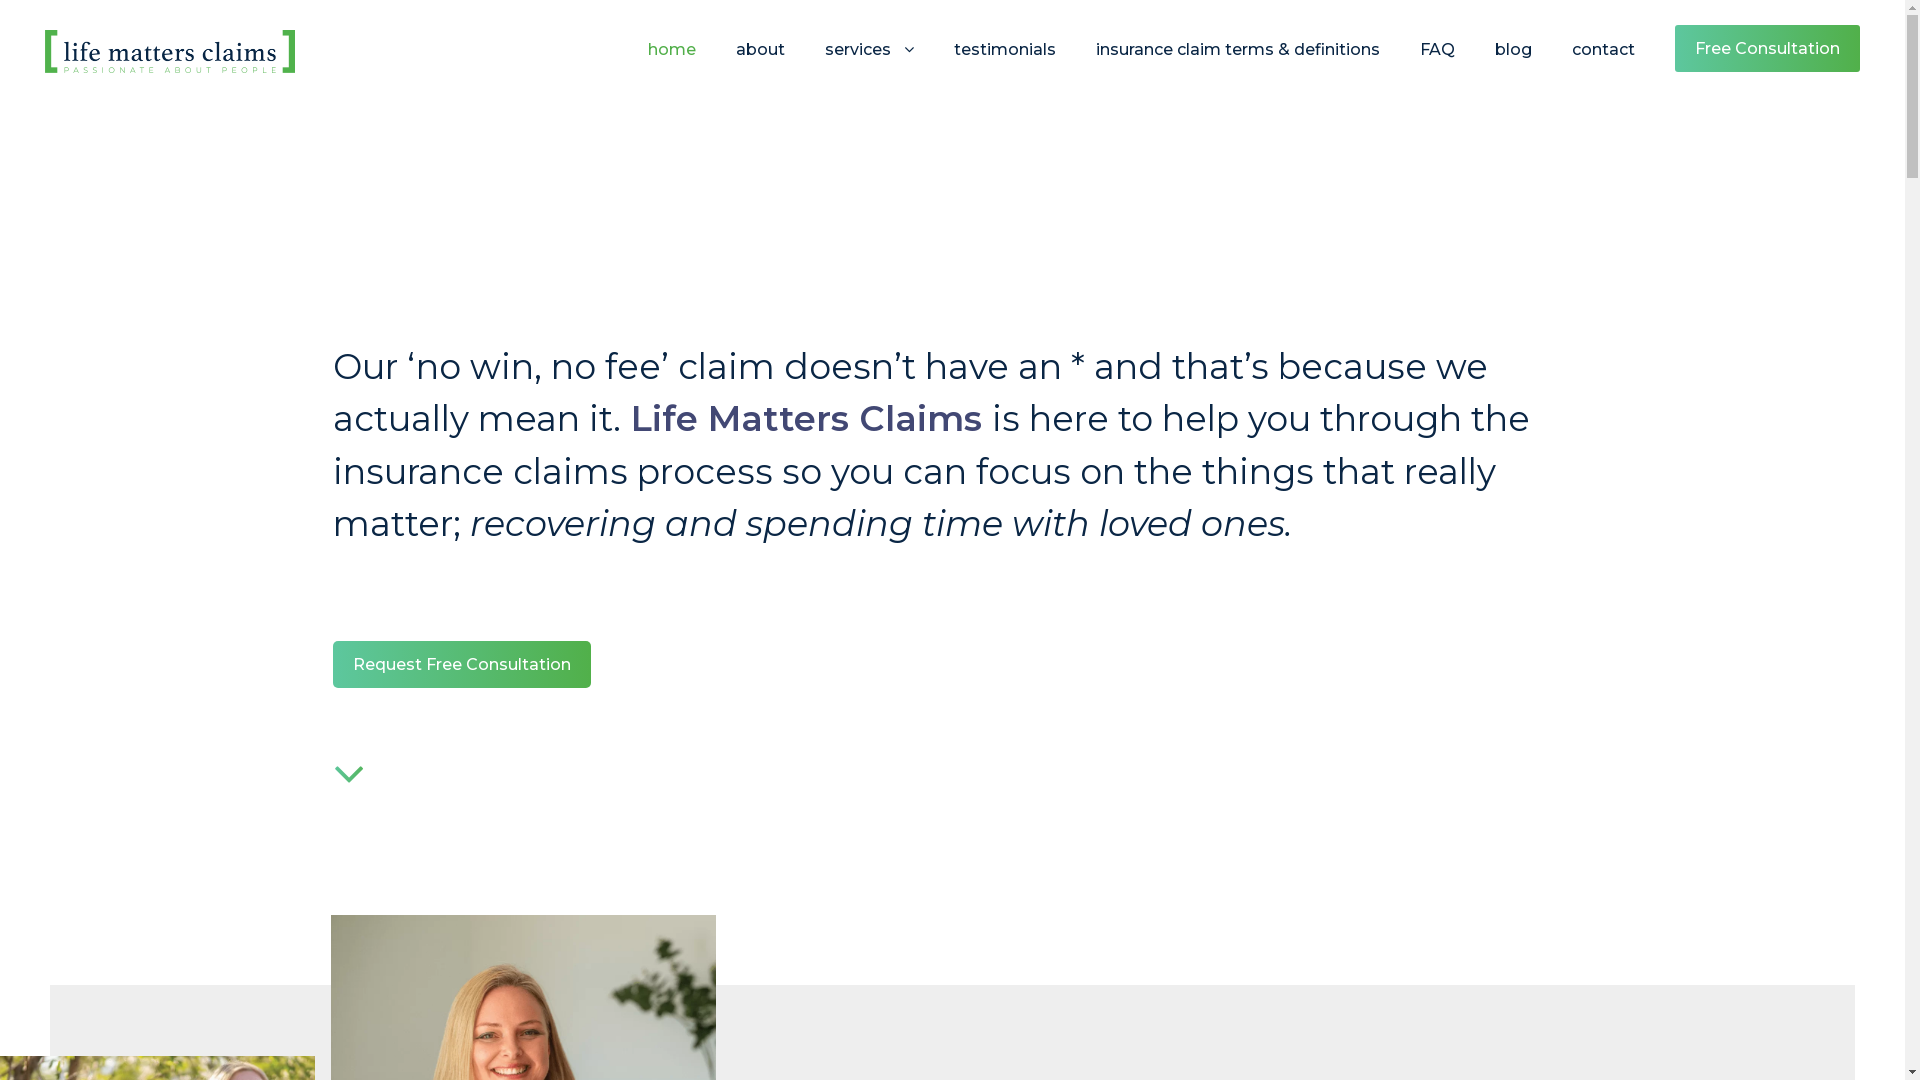 This screenshot has height=1080, width=1920. I want to click on contact, so click(1604, 66).